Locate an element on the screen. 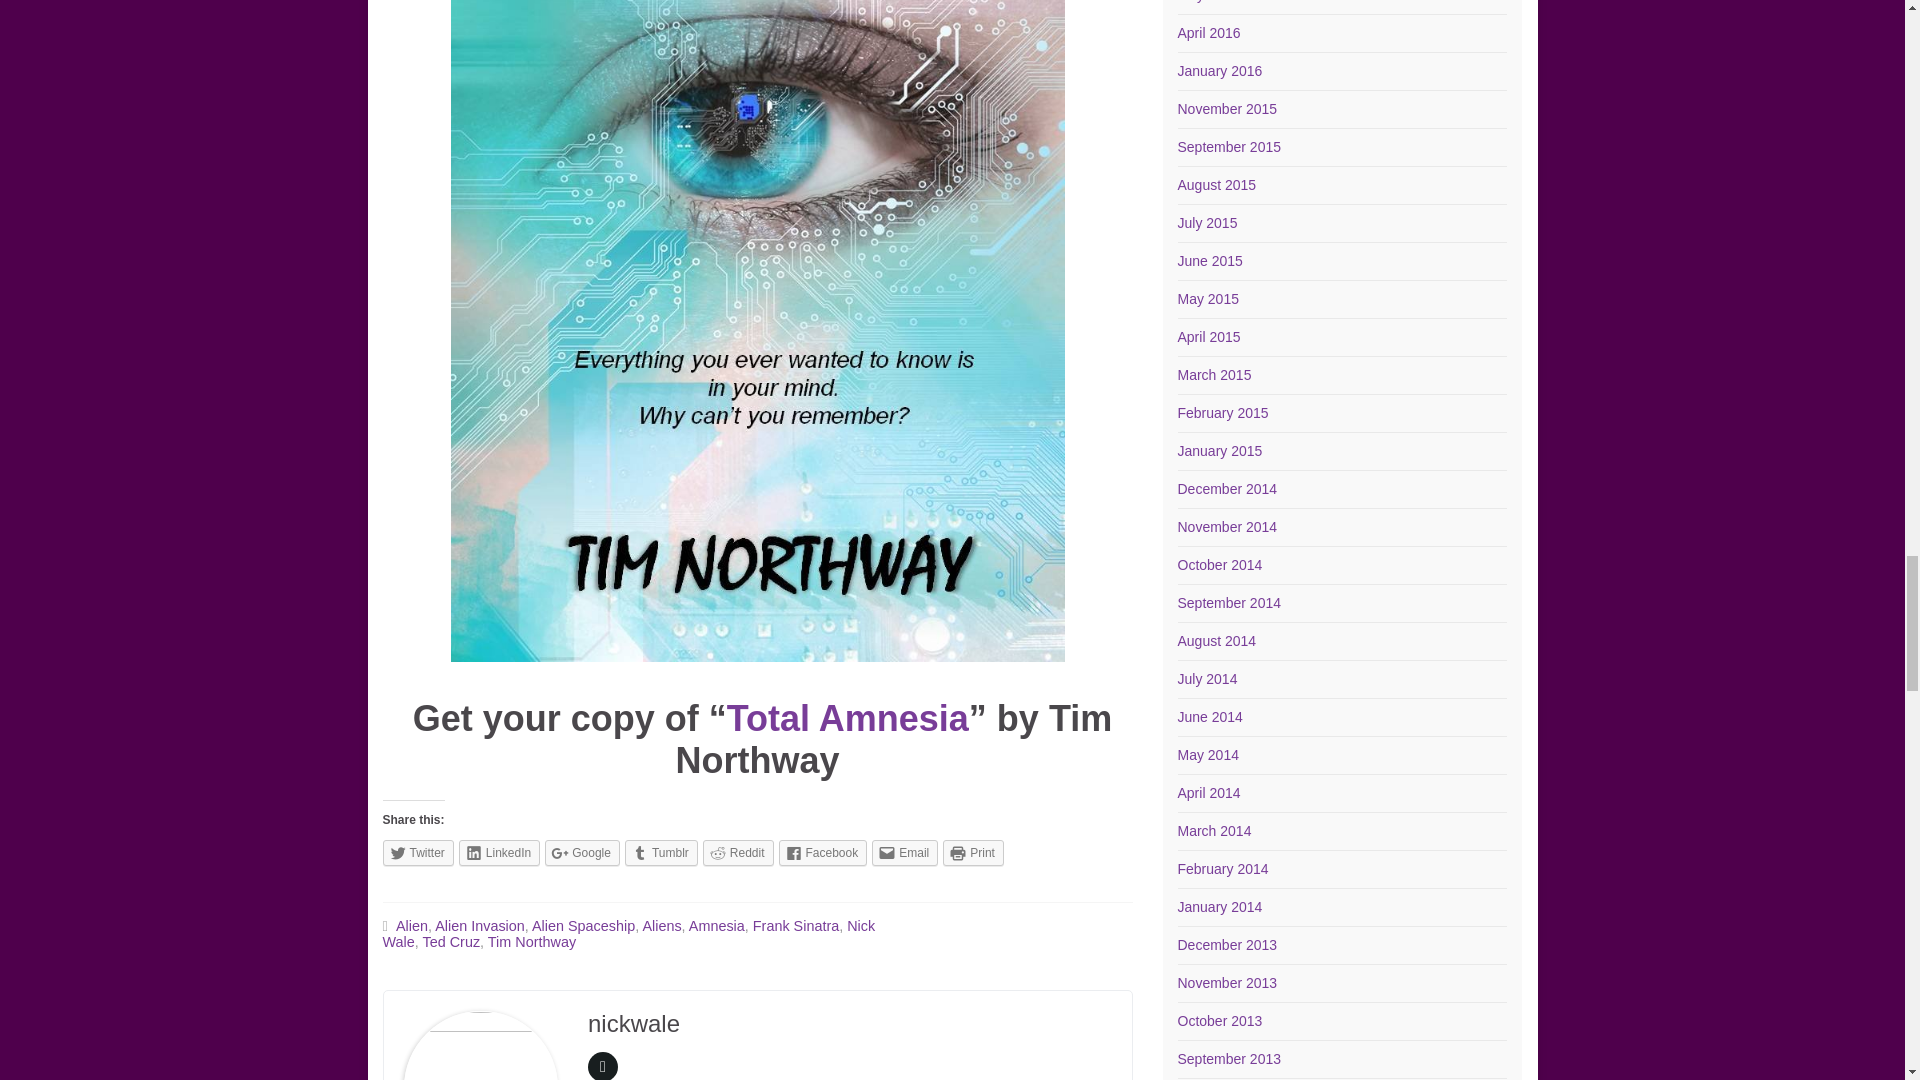 The image size is (1920, 1080). Email is located at coordinates (904, 853).